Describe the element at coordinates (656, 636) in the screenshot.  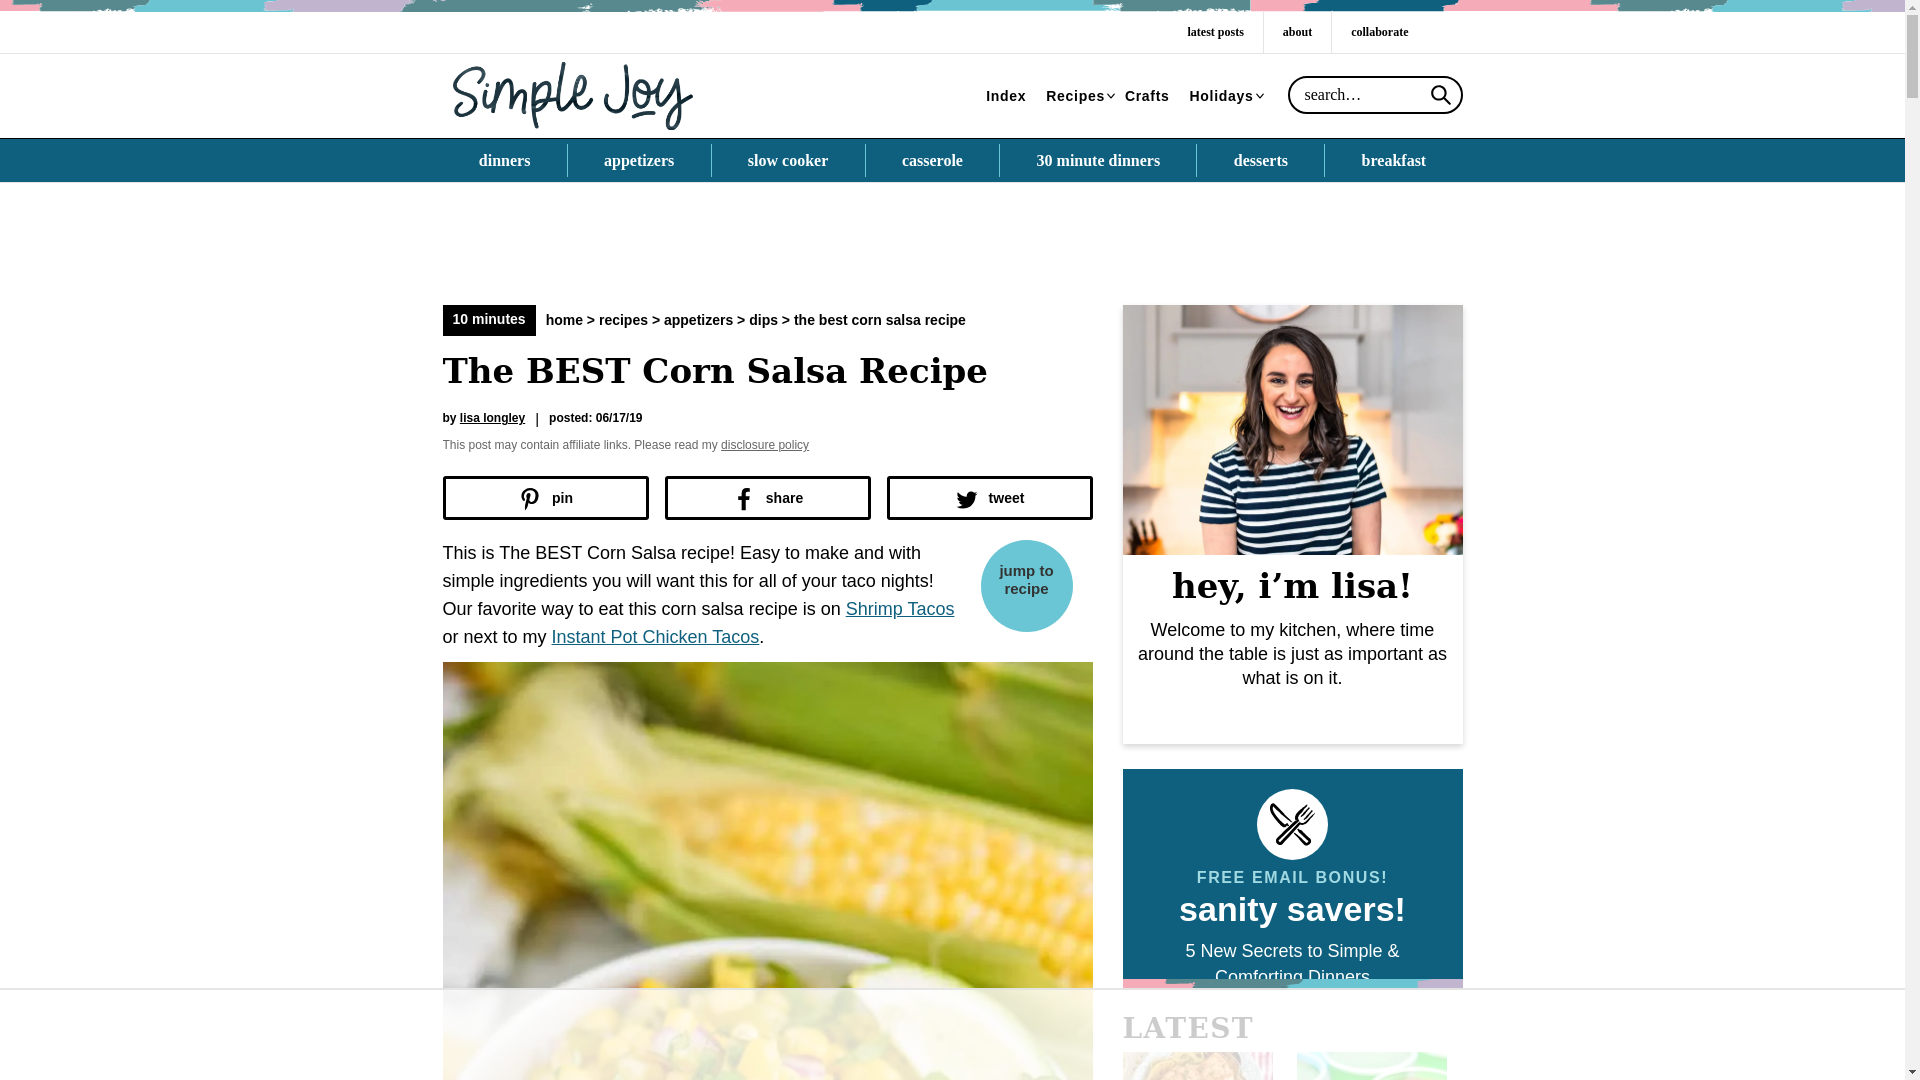
I see `Instant Pot Chicken Tacos` at that location.